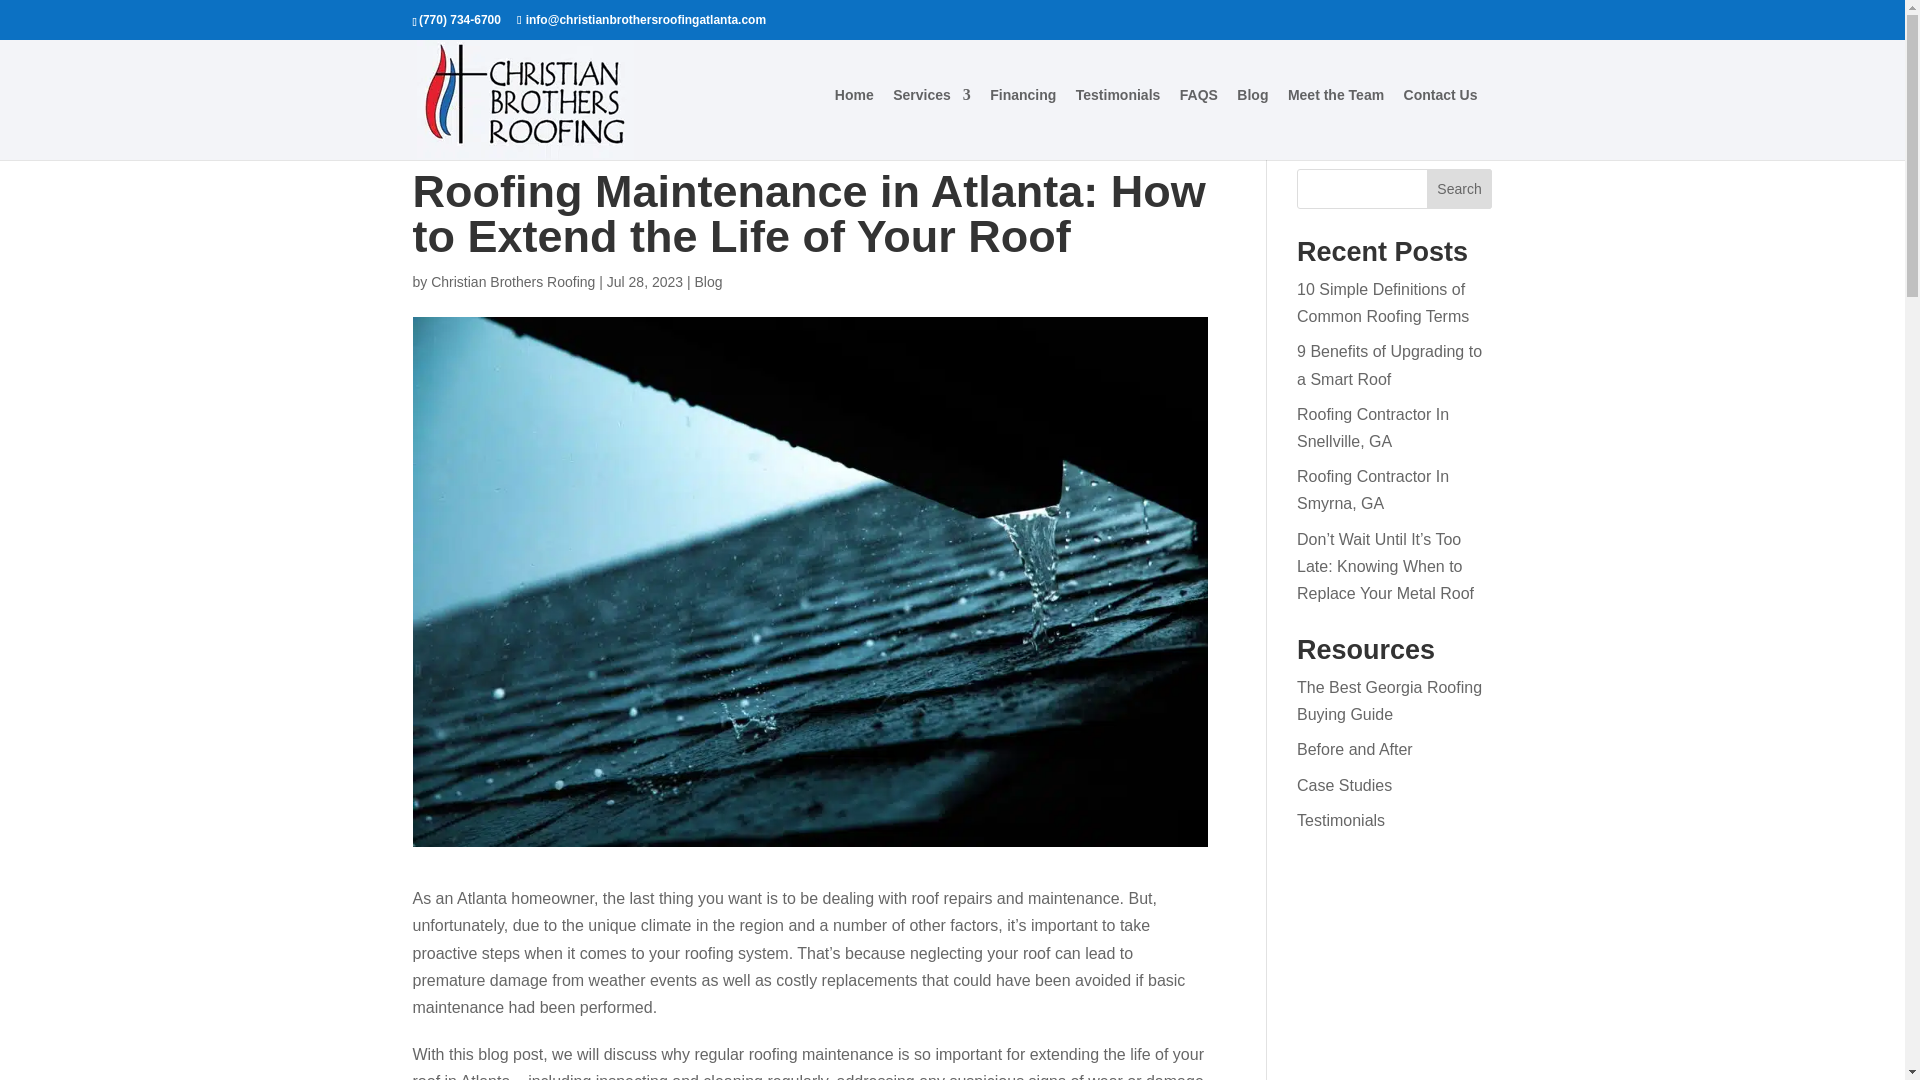 The image size is (1920, 1080). I want to click on 10 Simple Definitions of Common Roofing Terms, so click(1382, 302).